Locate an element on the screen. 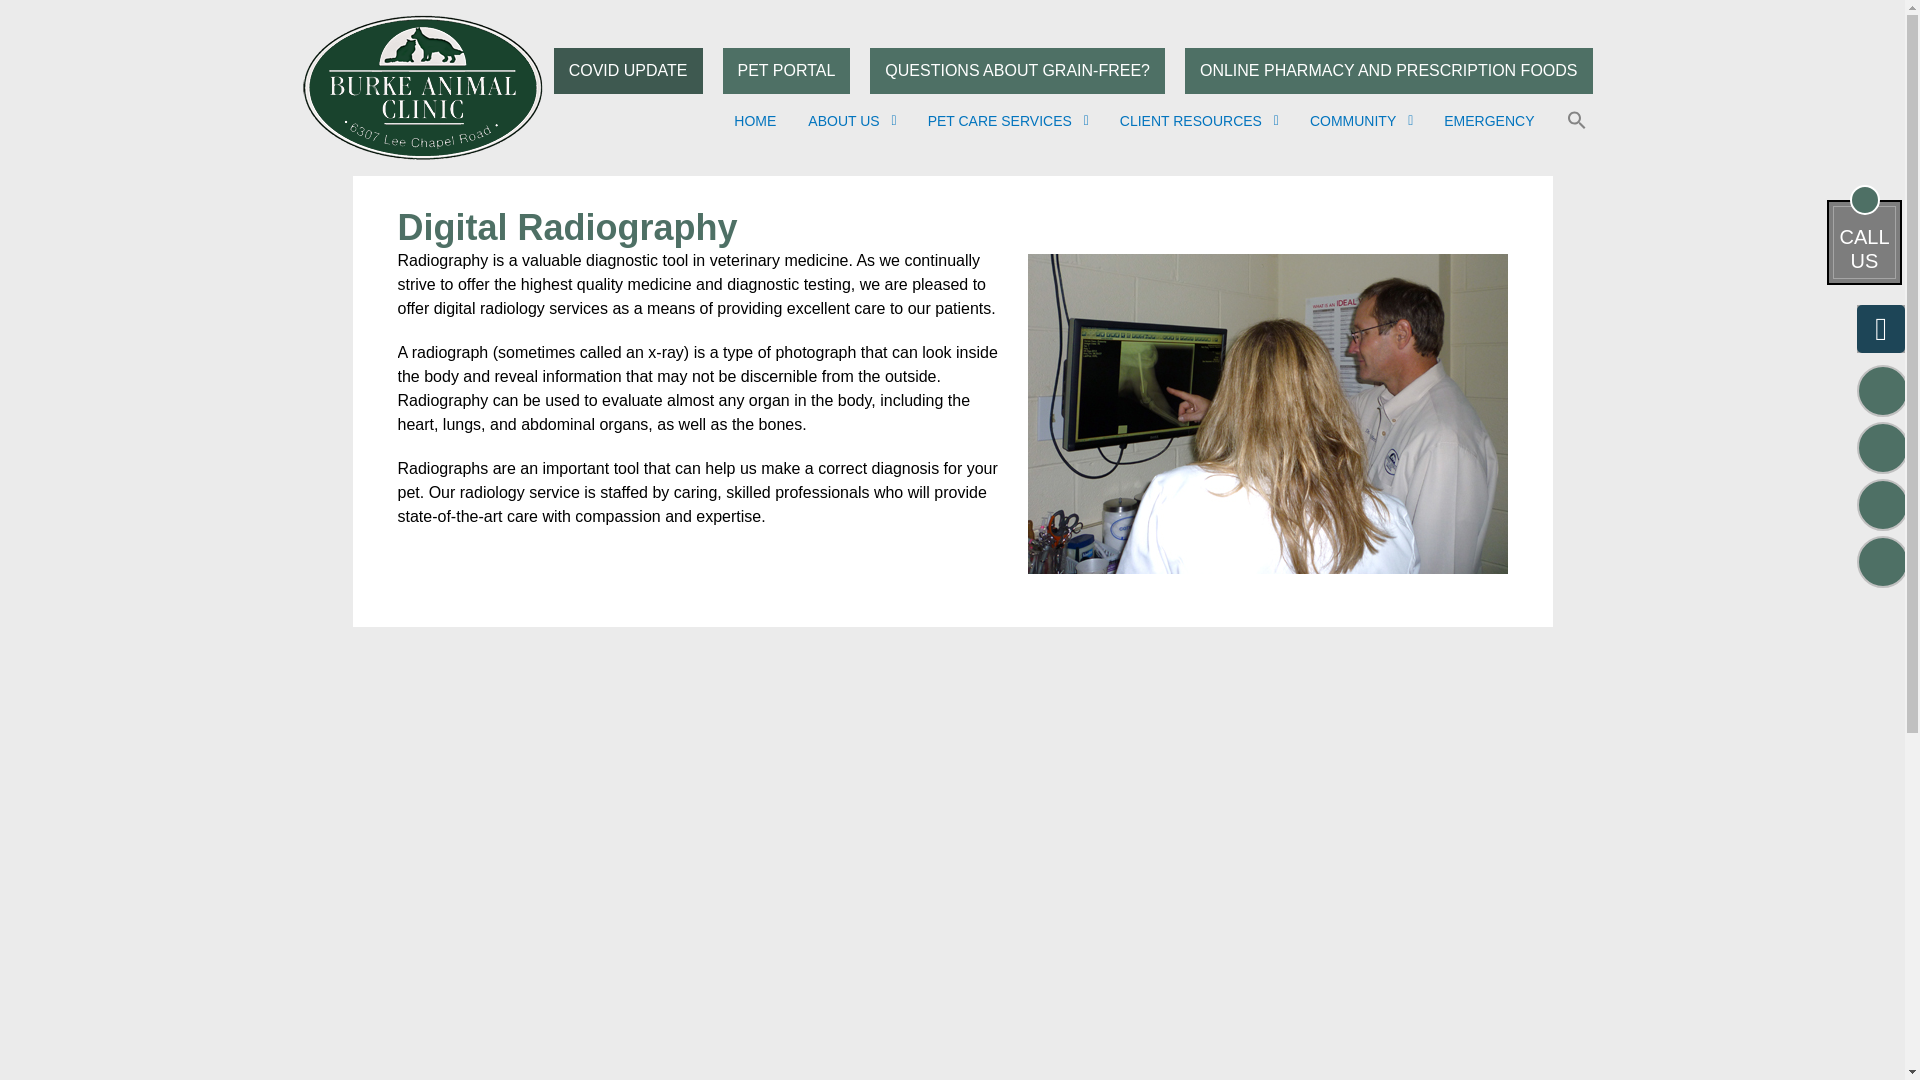 Image resolution: width=1920 pixels, height=1080 pixels. PET CARE SERVICES is located at coordinates (1008, 120).